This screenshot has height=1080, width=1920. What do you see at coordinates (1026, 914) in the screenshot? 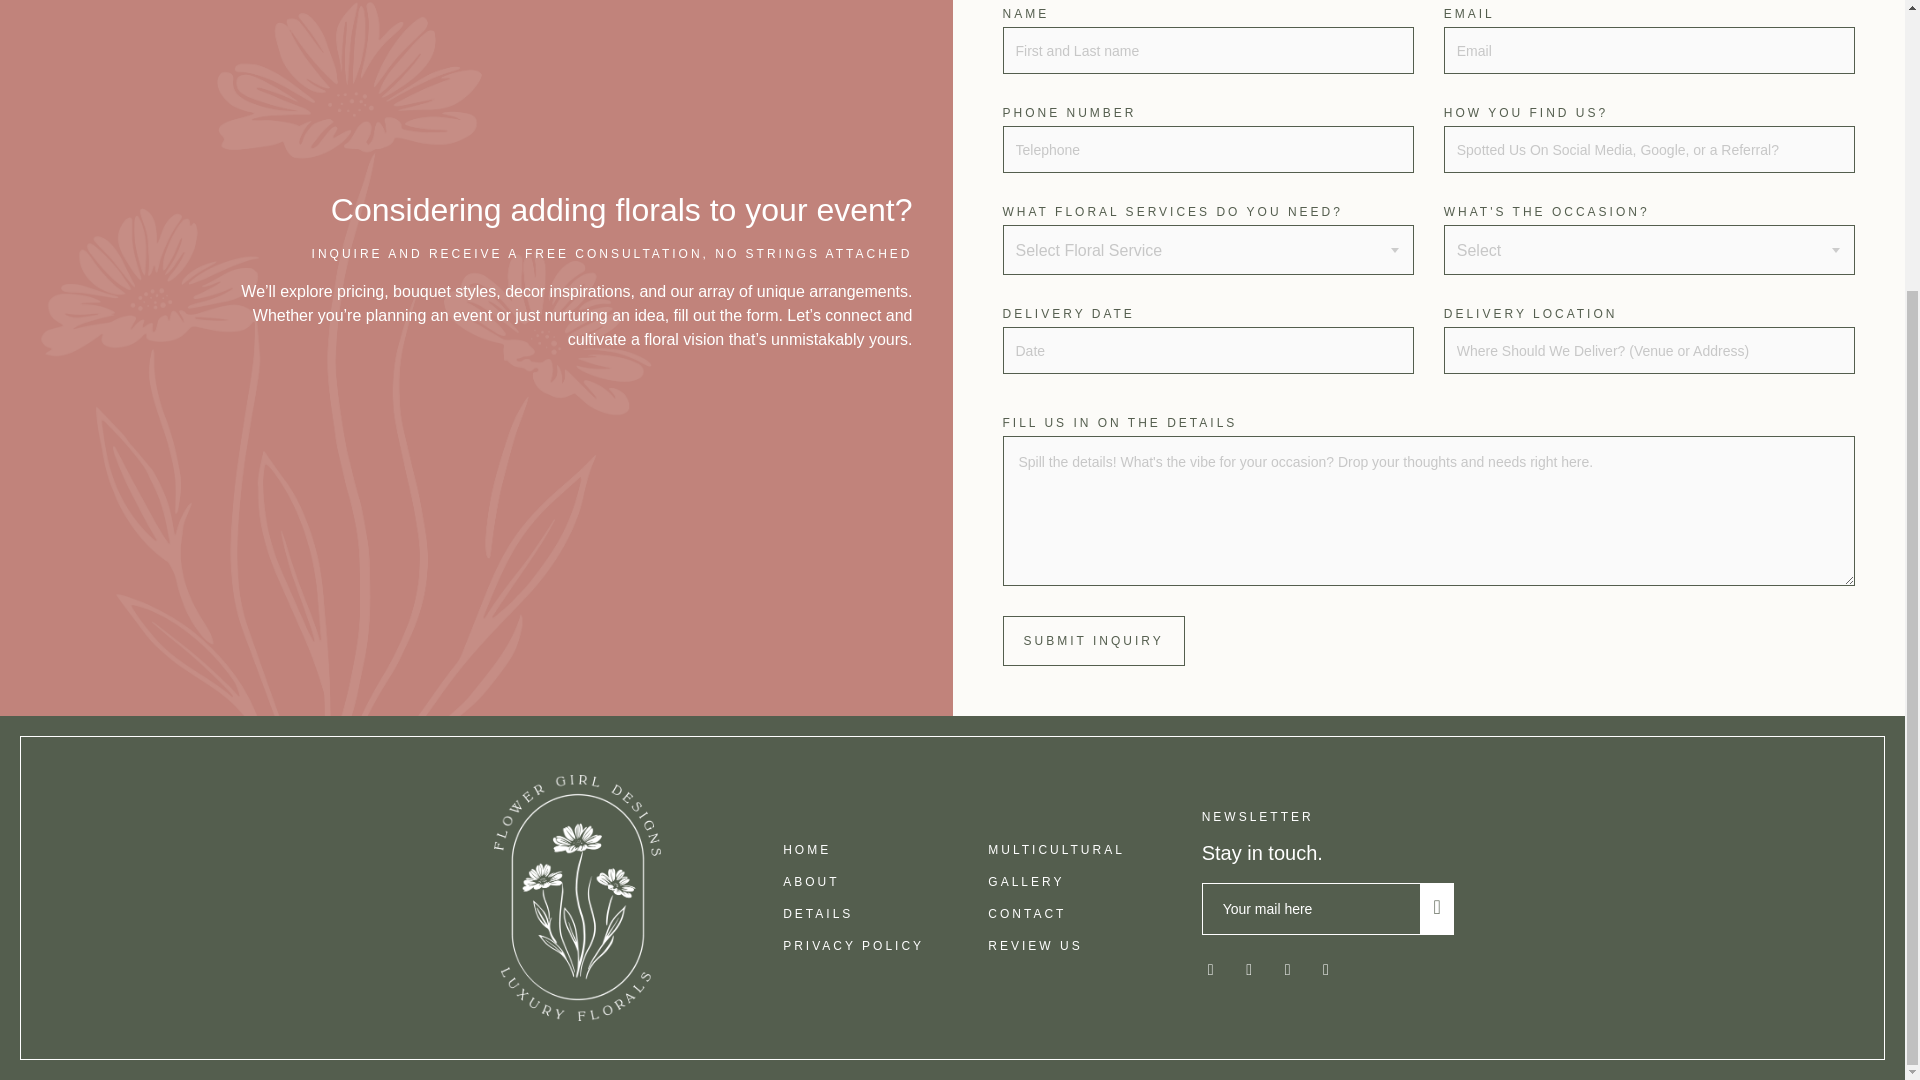
I see `CONTACT` at bounding box center [1026, 914].